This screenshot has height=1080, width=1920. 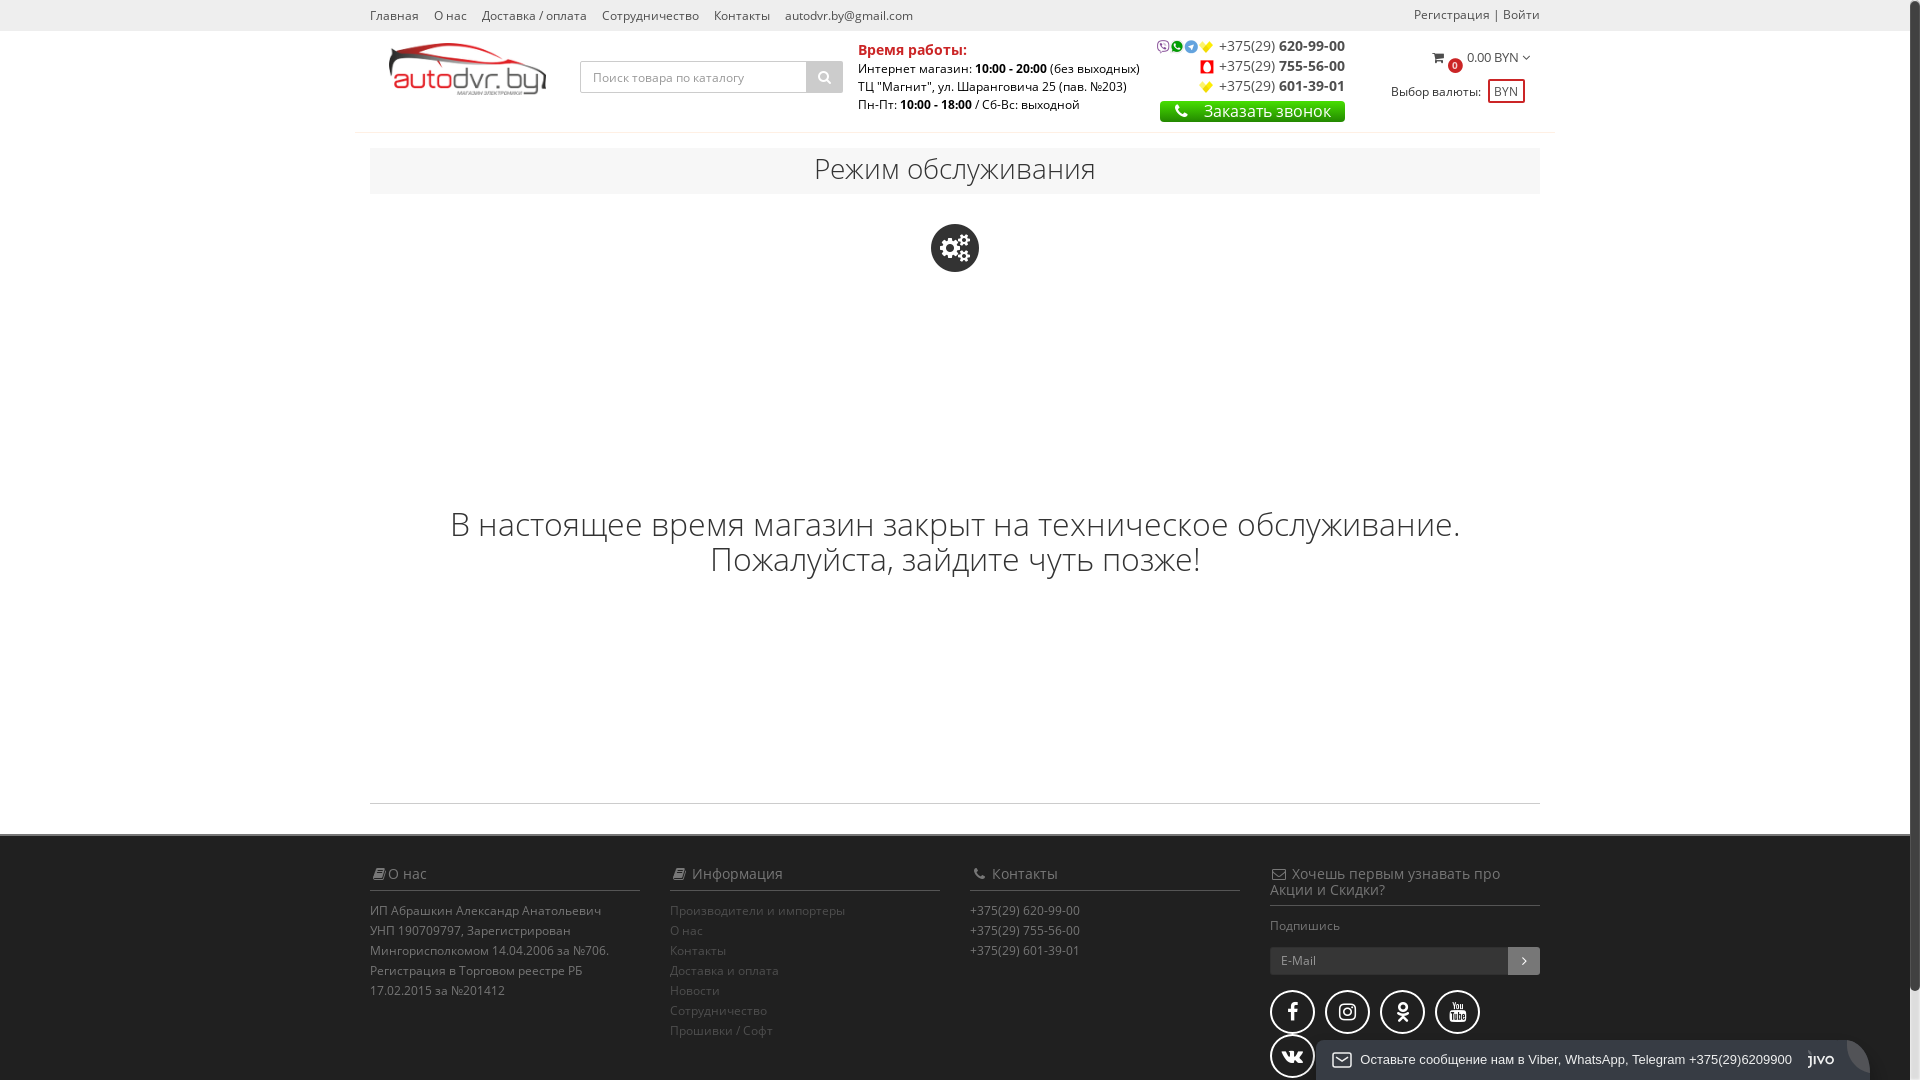 What do you see at coordinates (1282, 86) in the screenshot?
I see `+375(29) 601-39-01` at bounding box center [1282, 86].